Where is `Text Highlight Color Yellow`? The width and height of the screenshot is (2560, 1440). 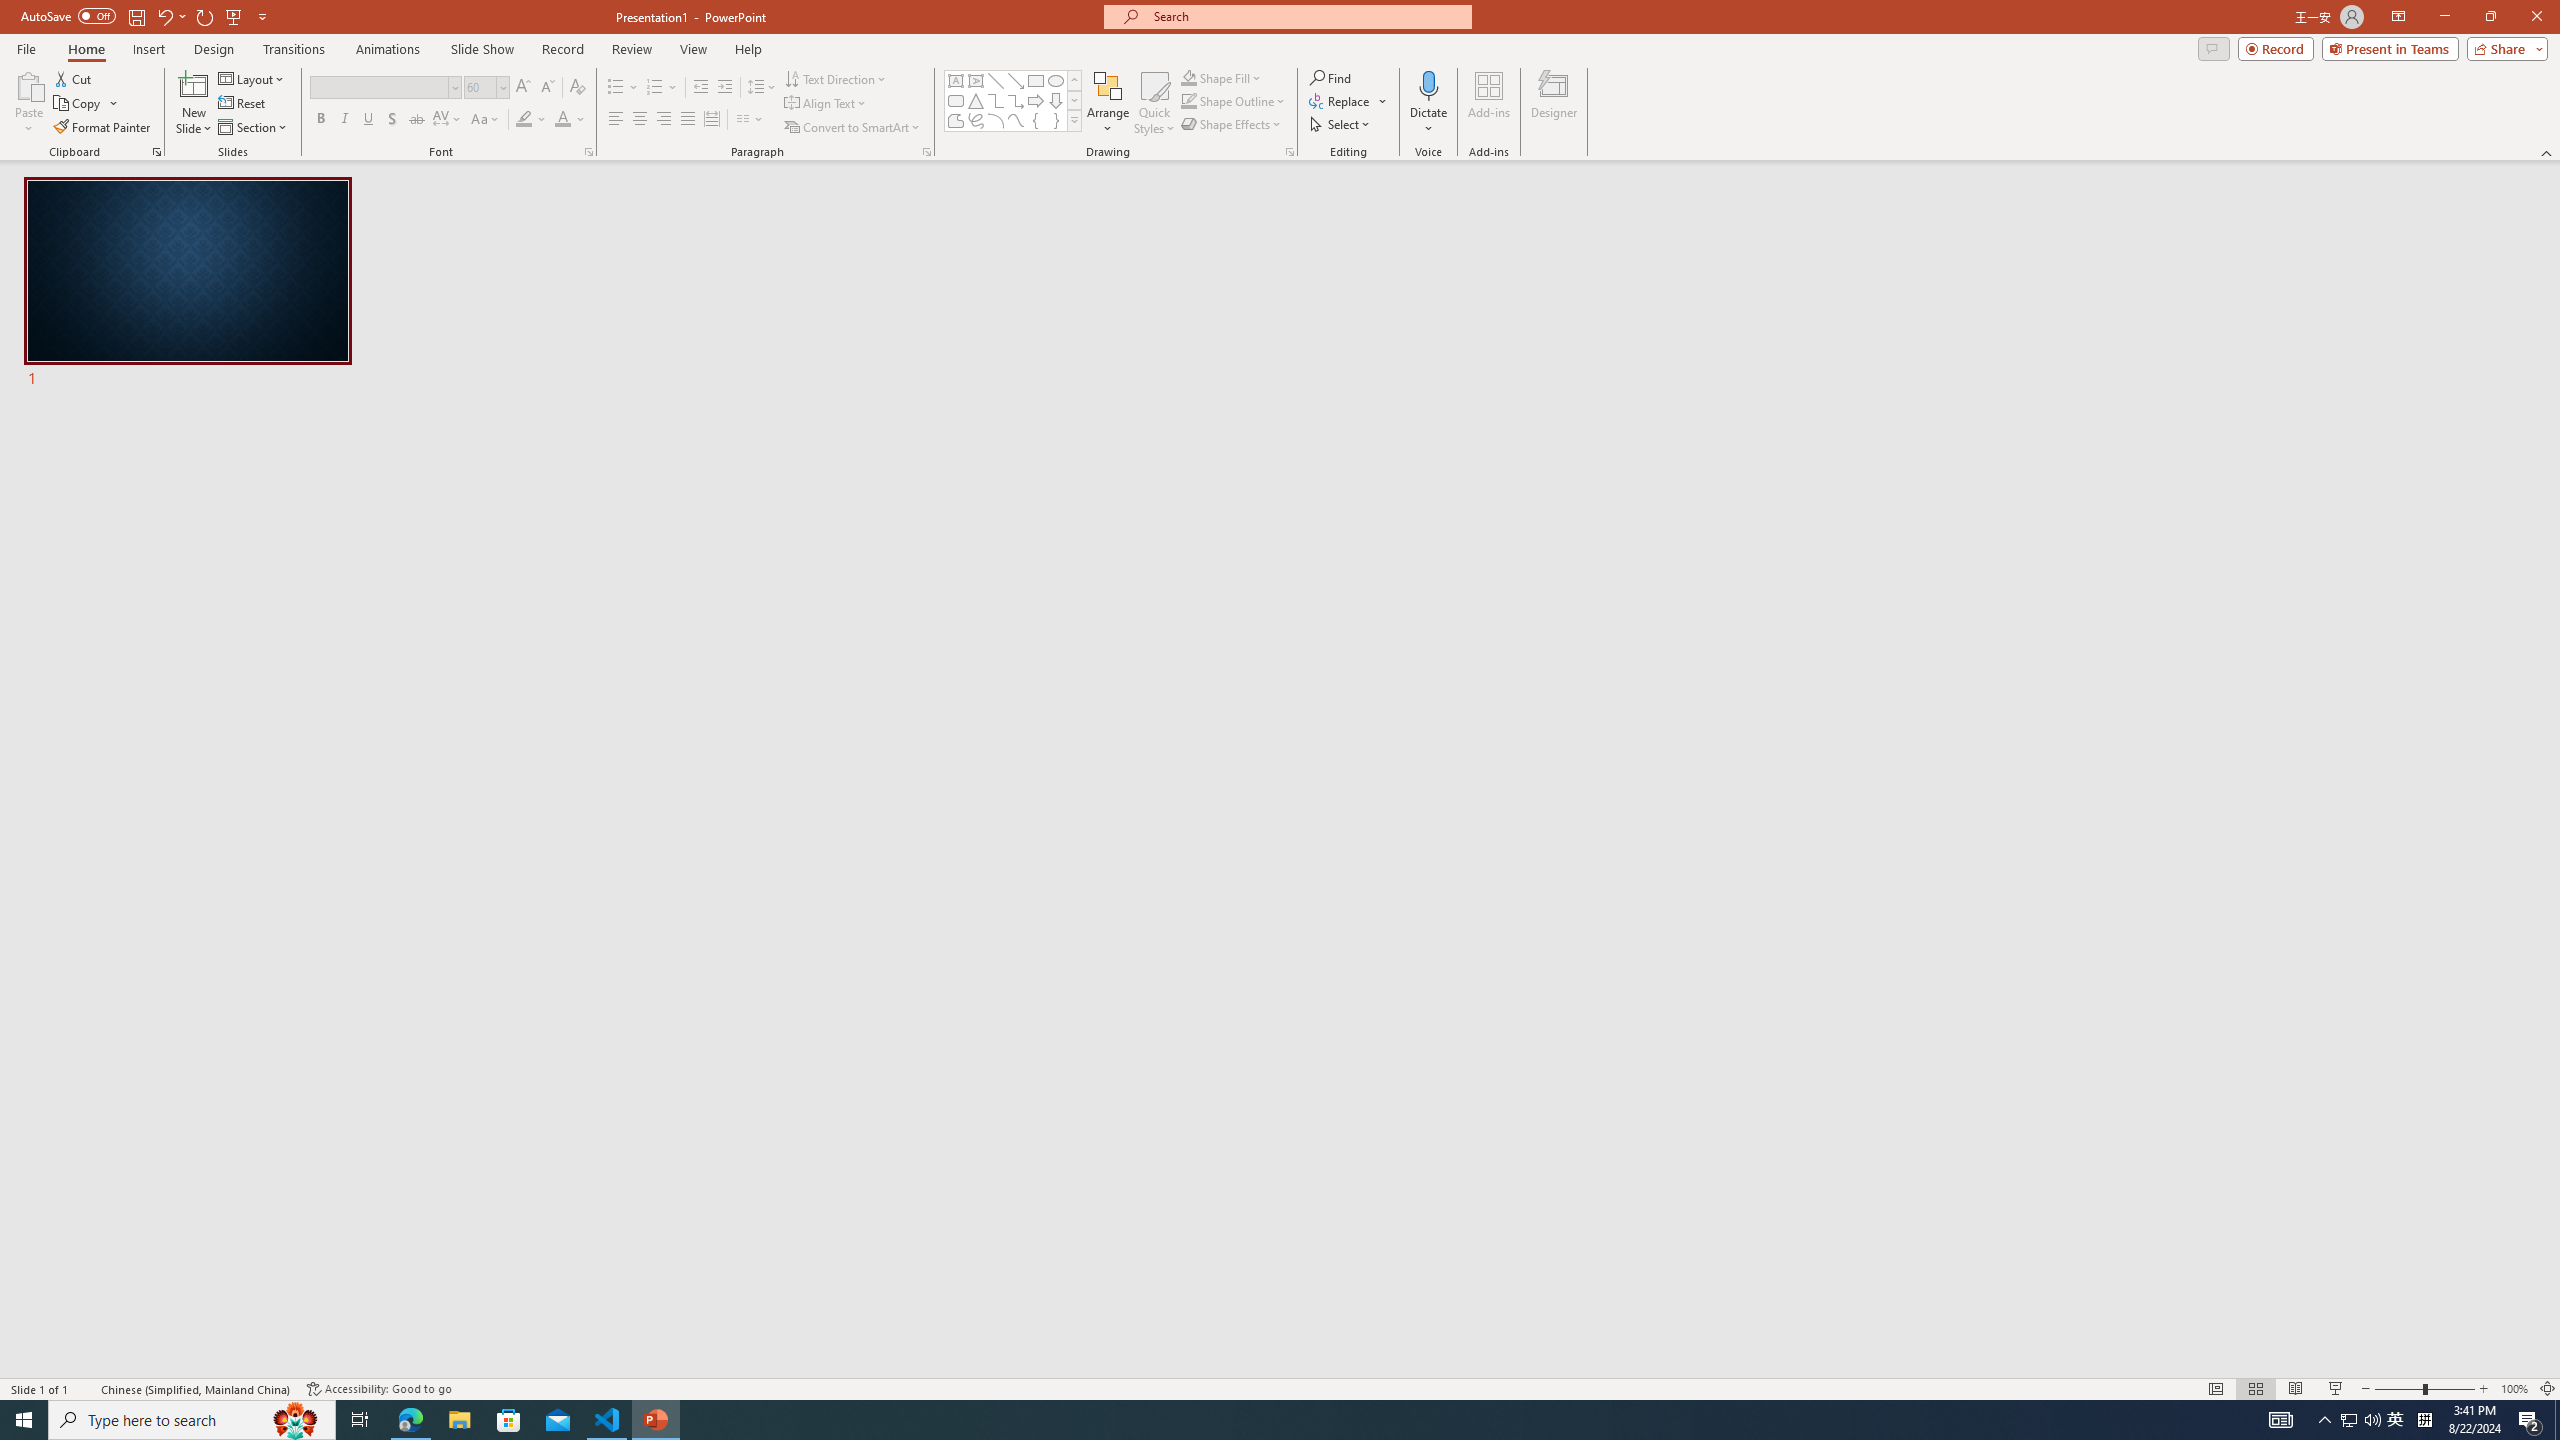
Text Highlight Color Yellow is located at coordinates (524, 120).